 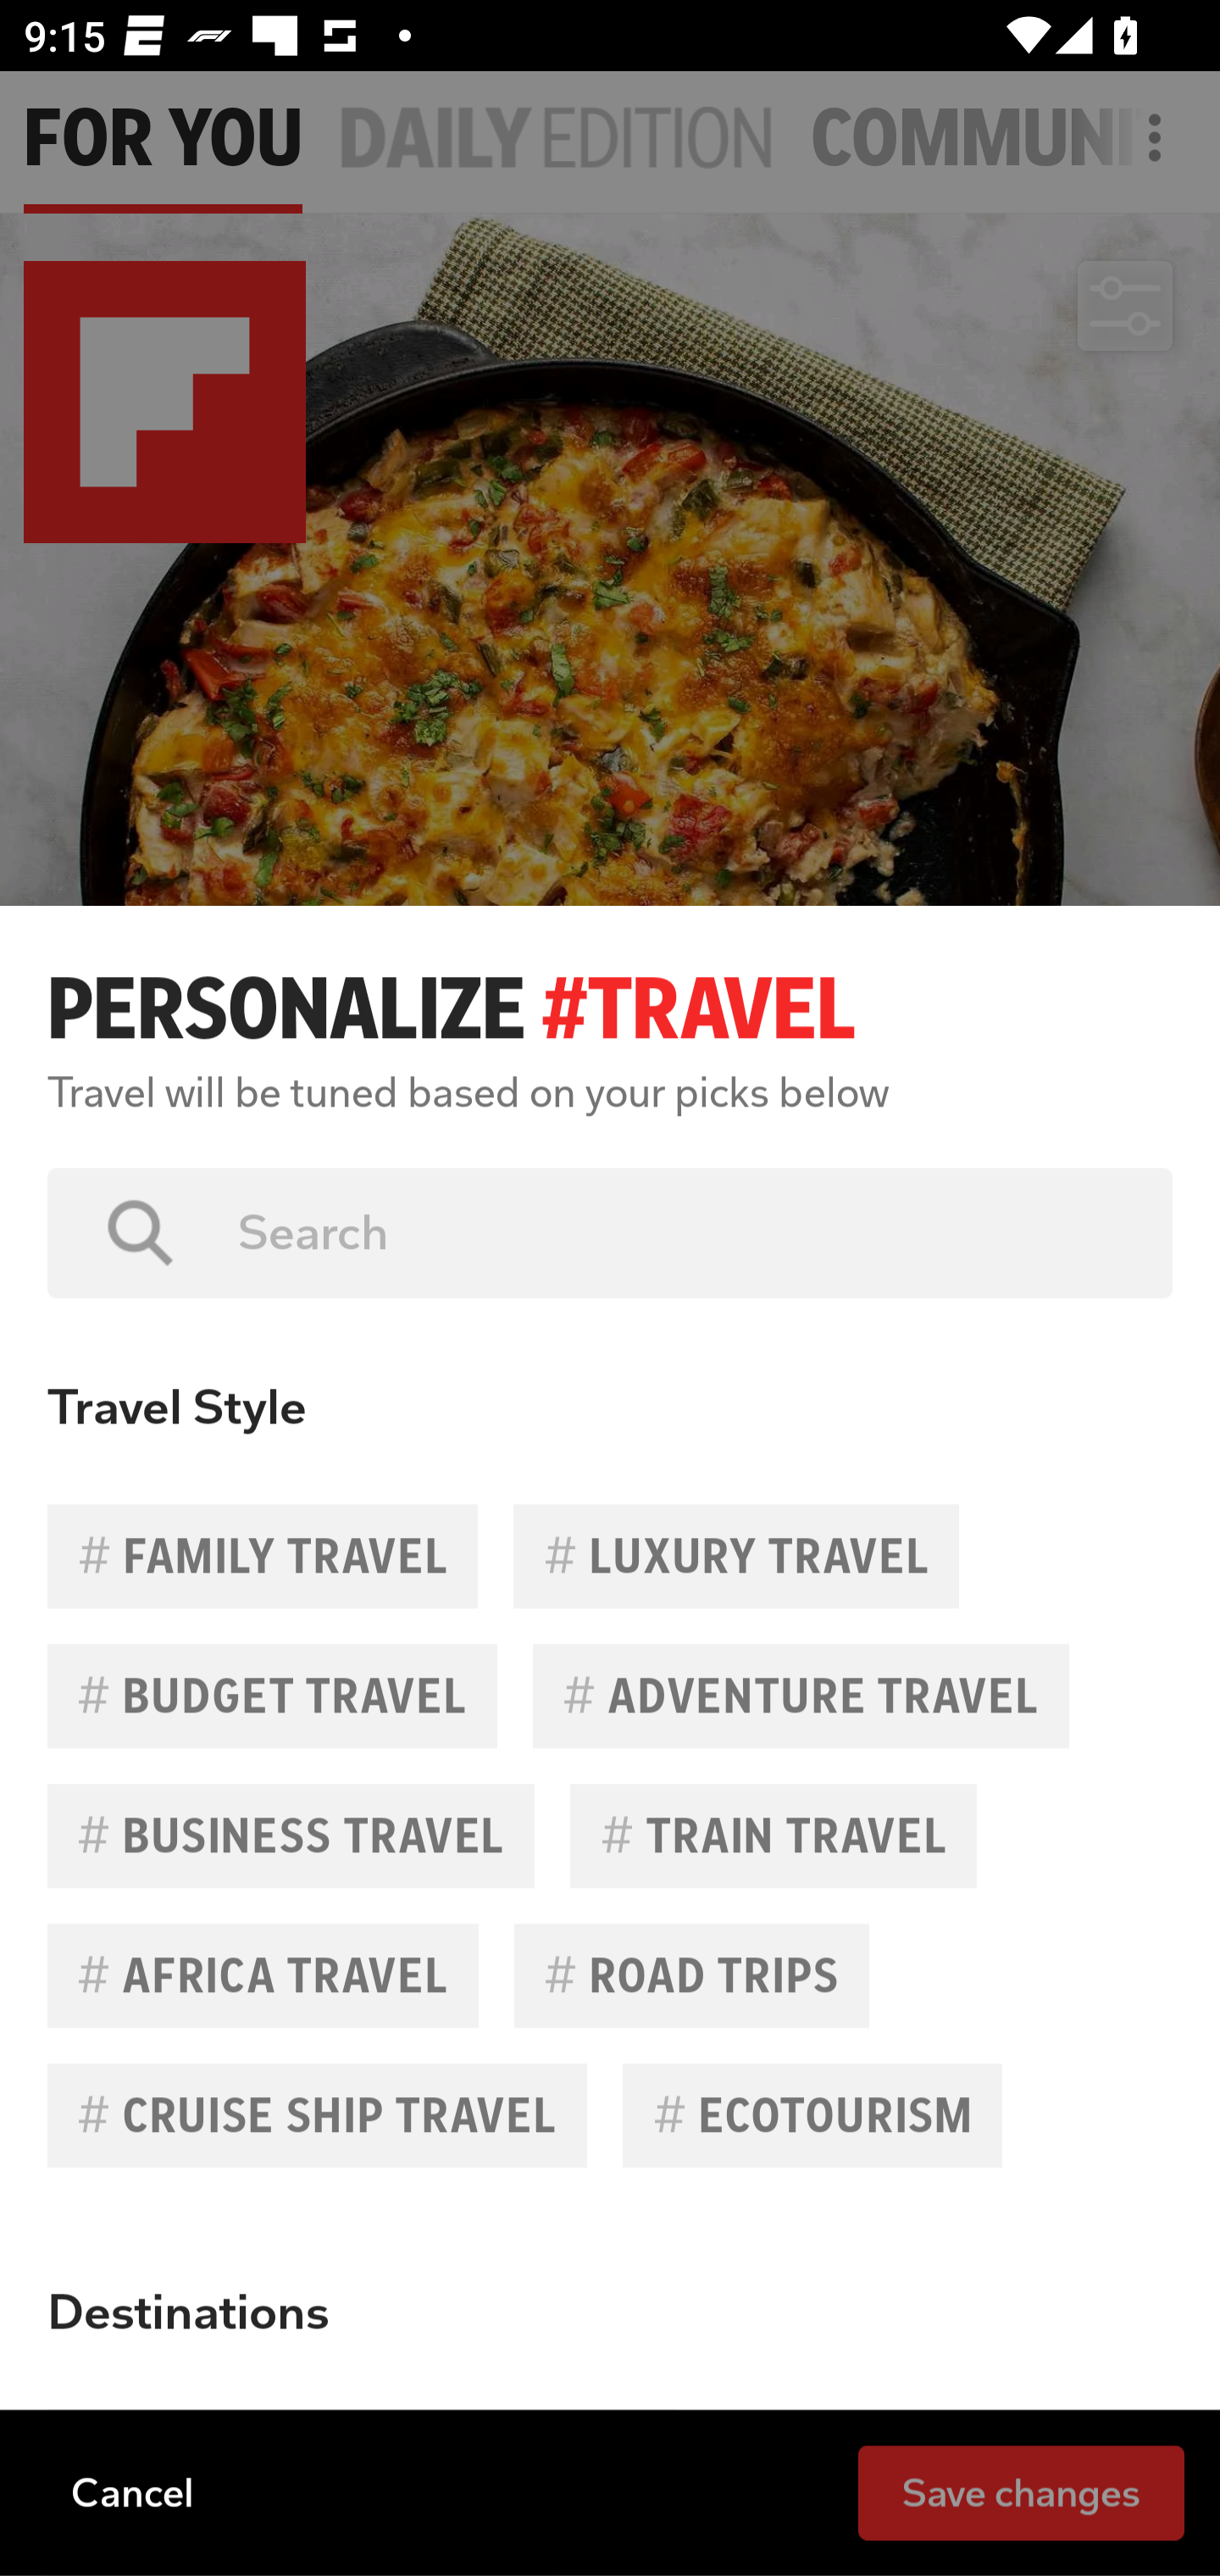 What do you see at coordinates (735, 1556) in the screenshot?
I see `# LUXURY TRAVEL` at bounding box center [735, 1556].